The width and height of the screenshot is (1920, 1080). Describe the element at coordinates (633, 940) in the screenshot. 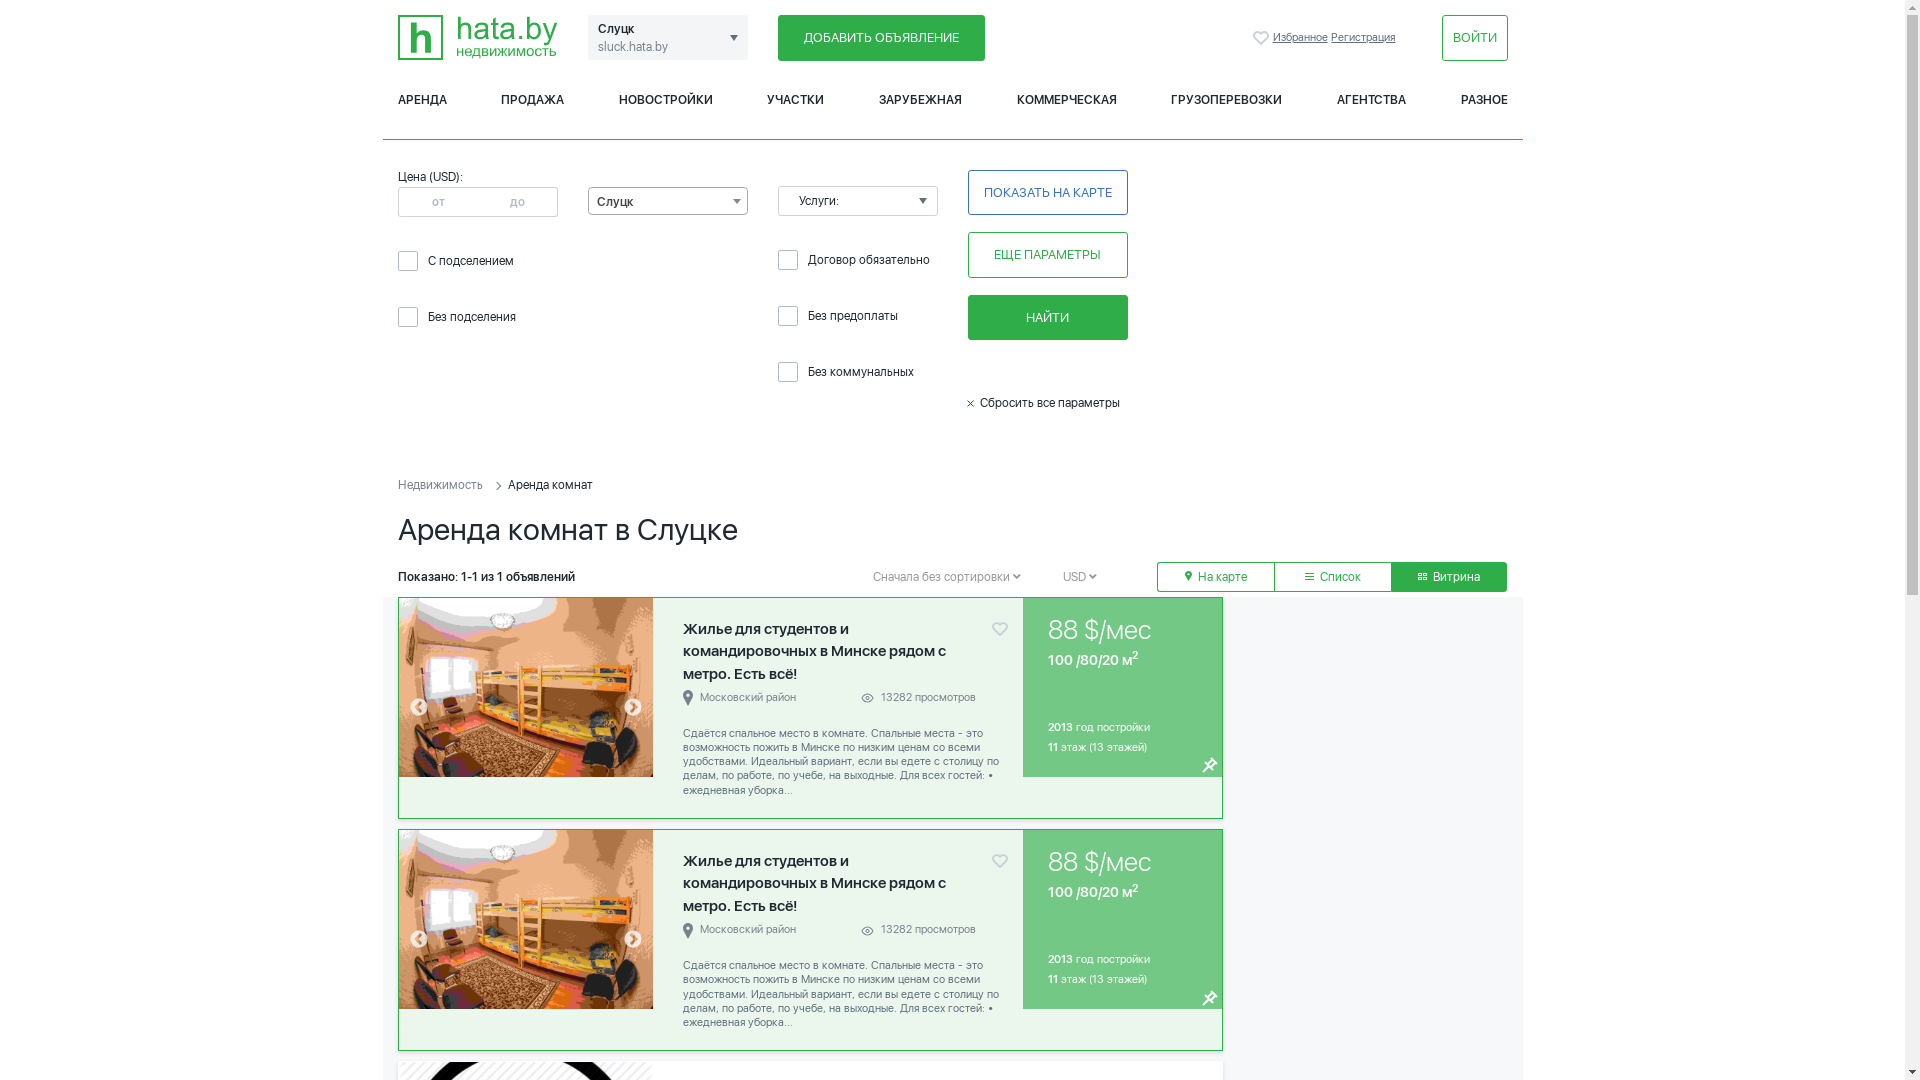

I see `Next` at that location.